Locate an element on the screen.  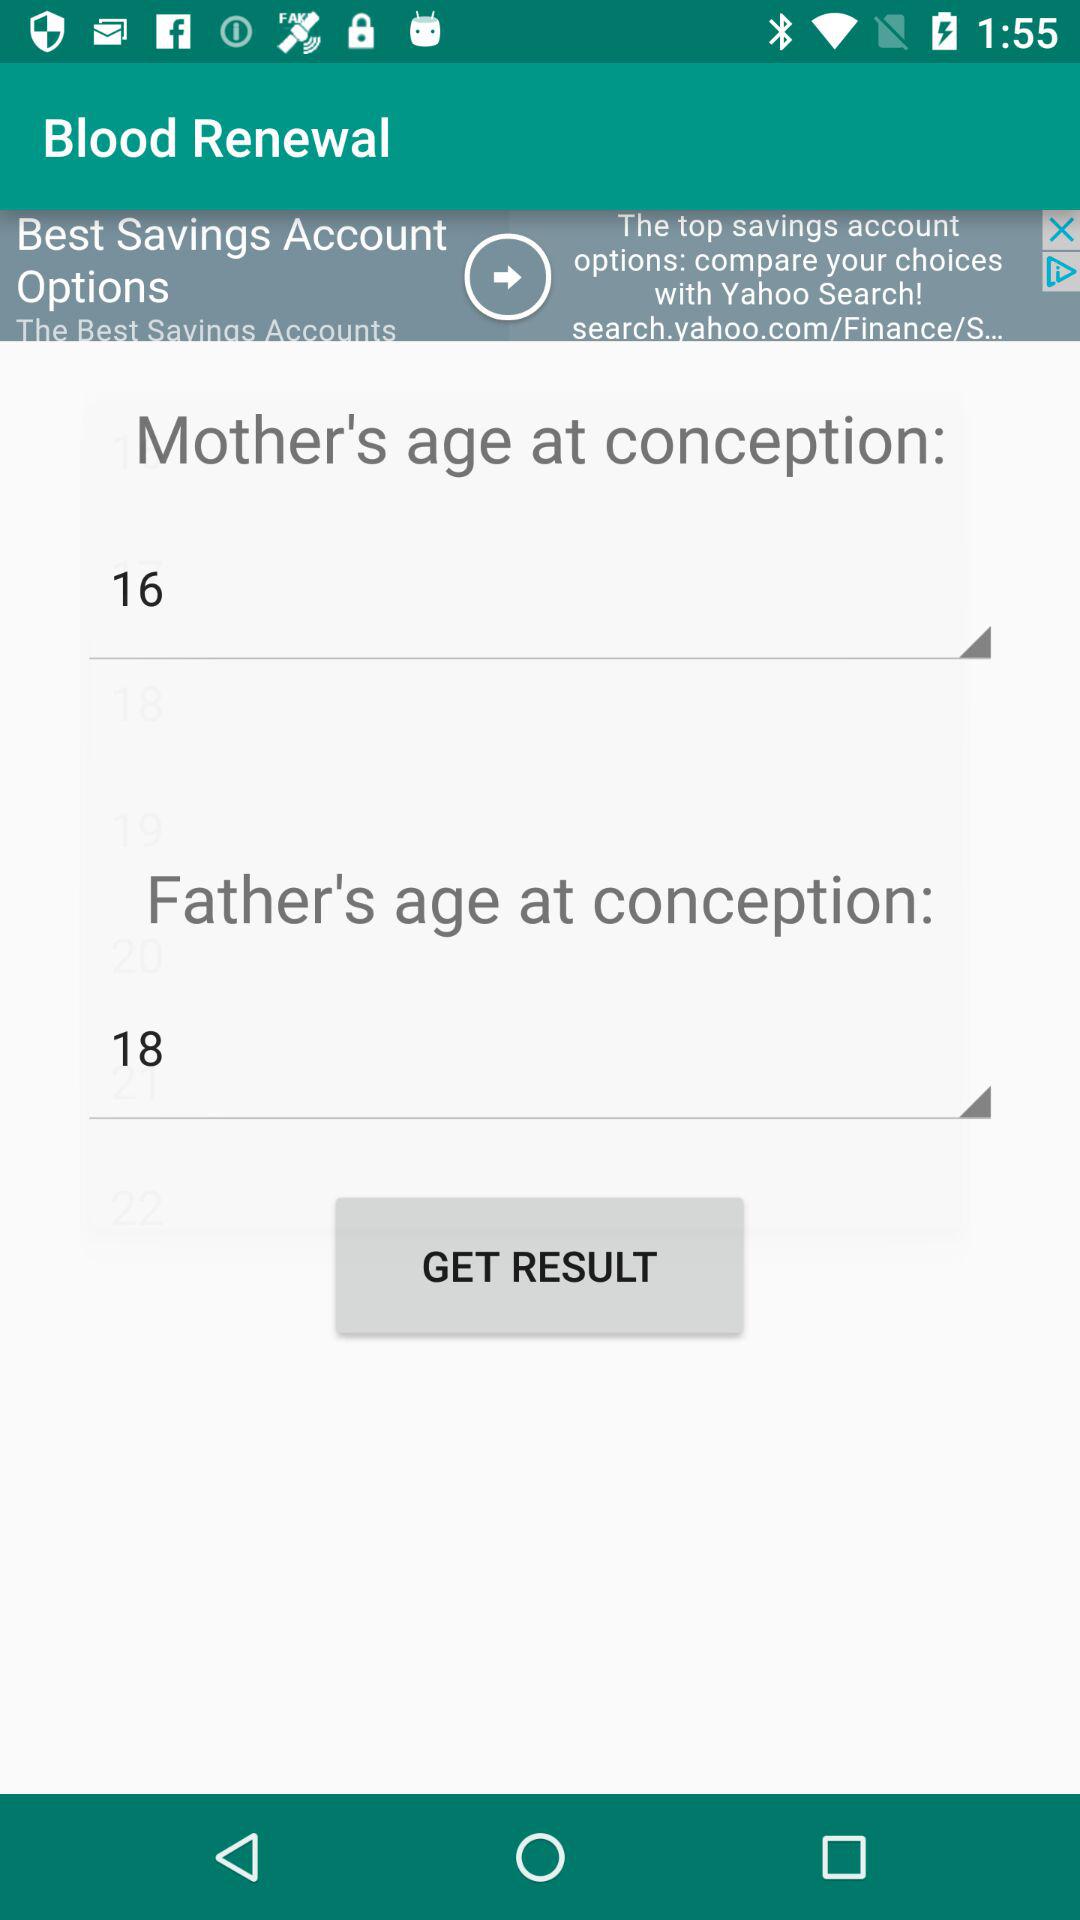
jump to the get result button is located at coordinates (539, 1265).